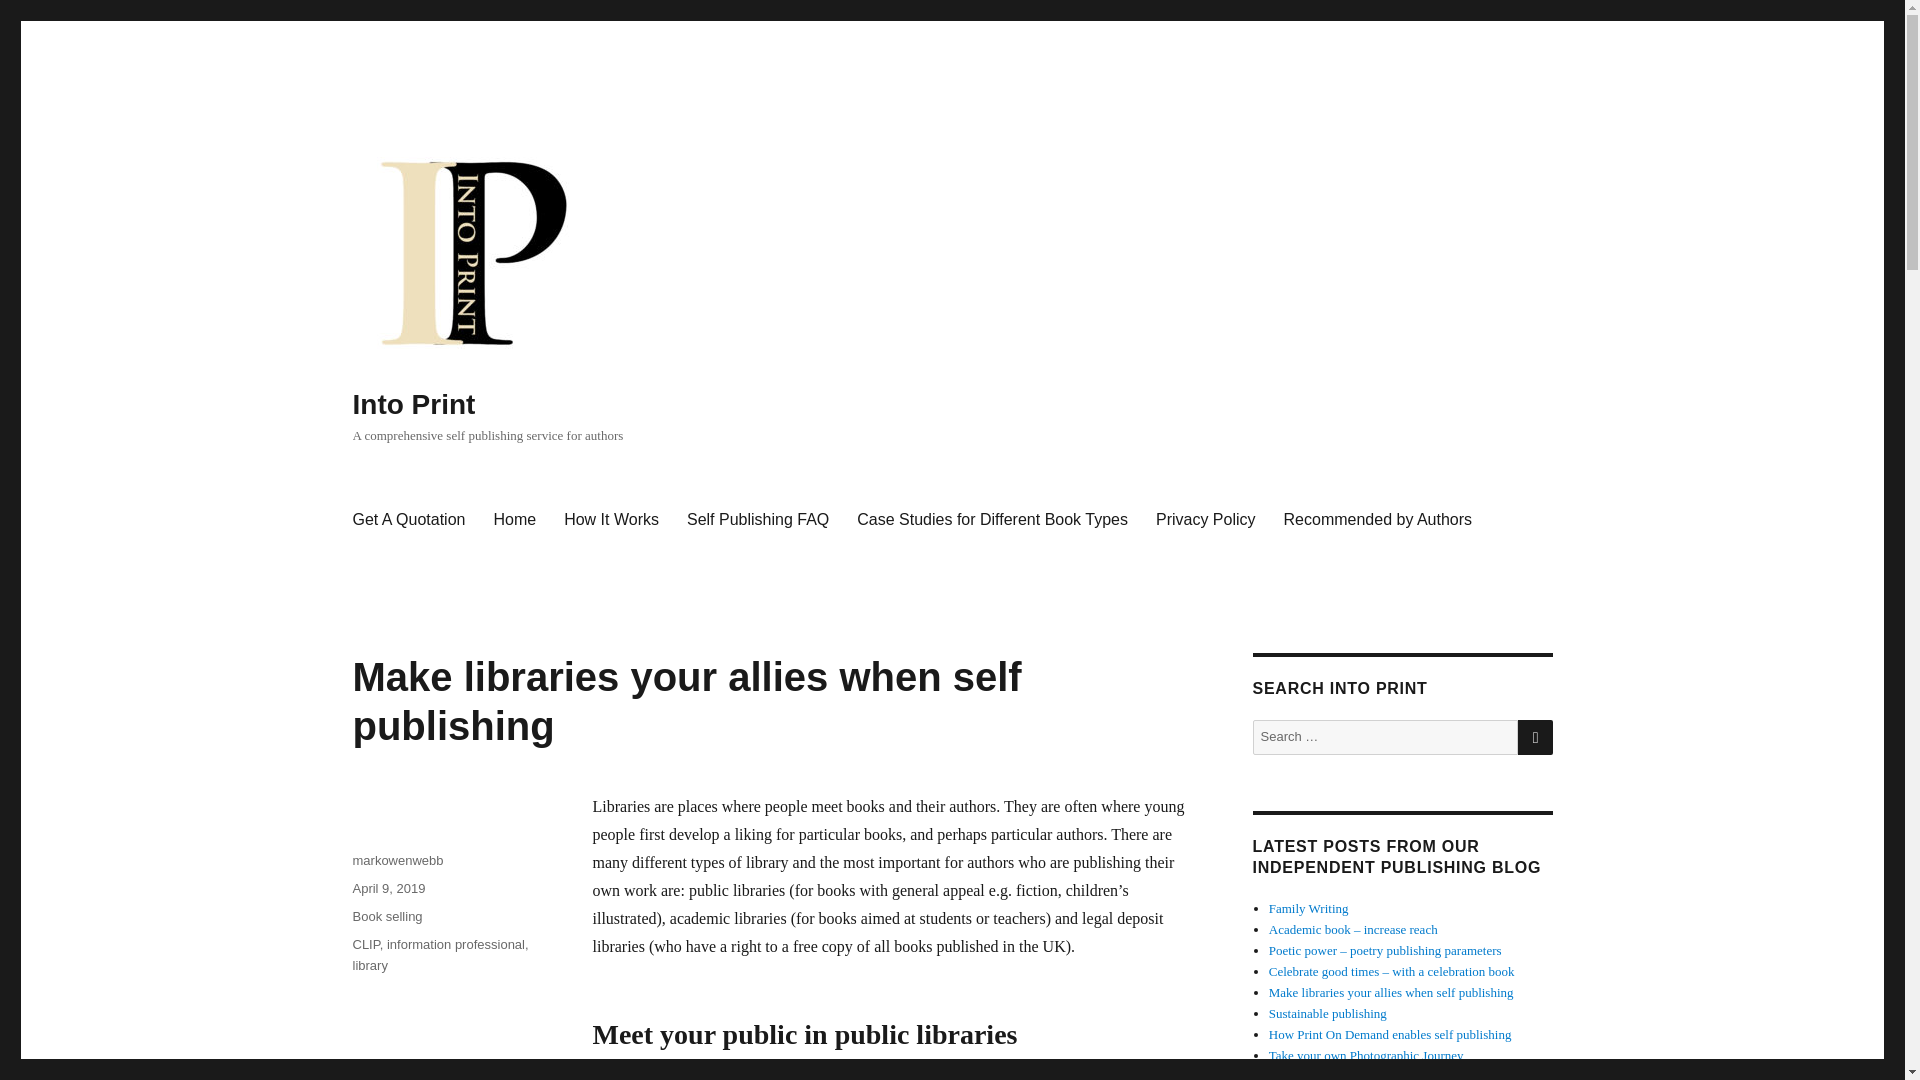 Image resolution: width=1920 pixels, height=1080 pixels. I want to click on Book selling, so click(386, 916).